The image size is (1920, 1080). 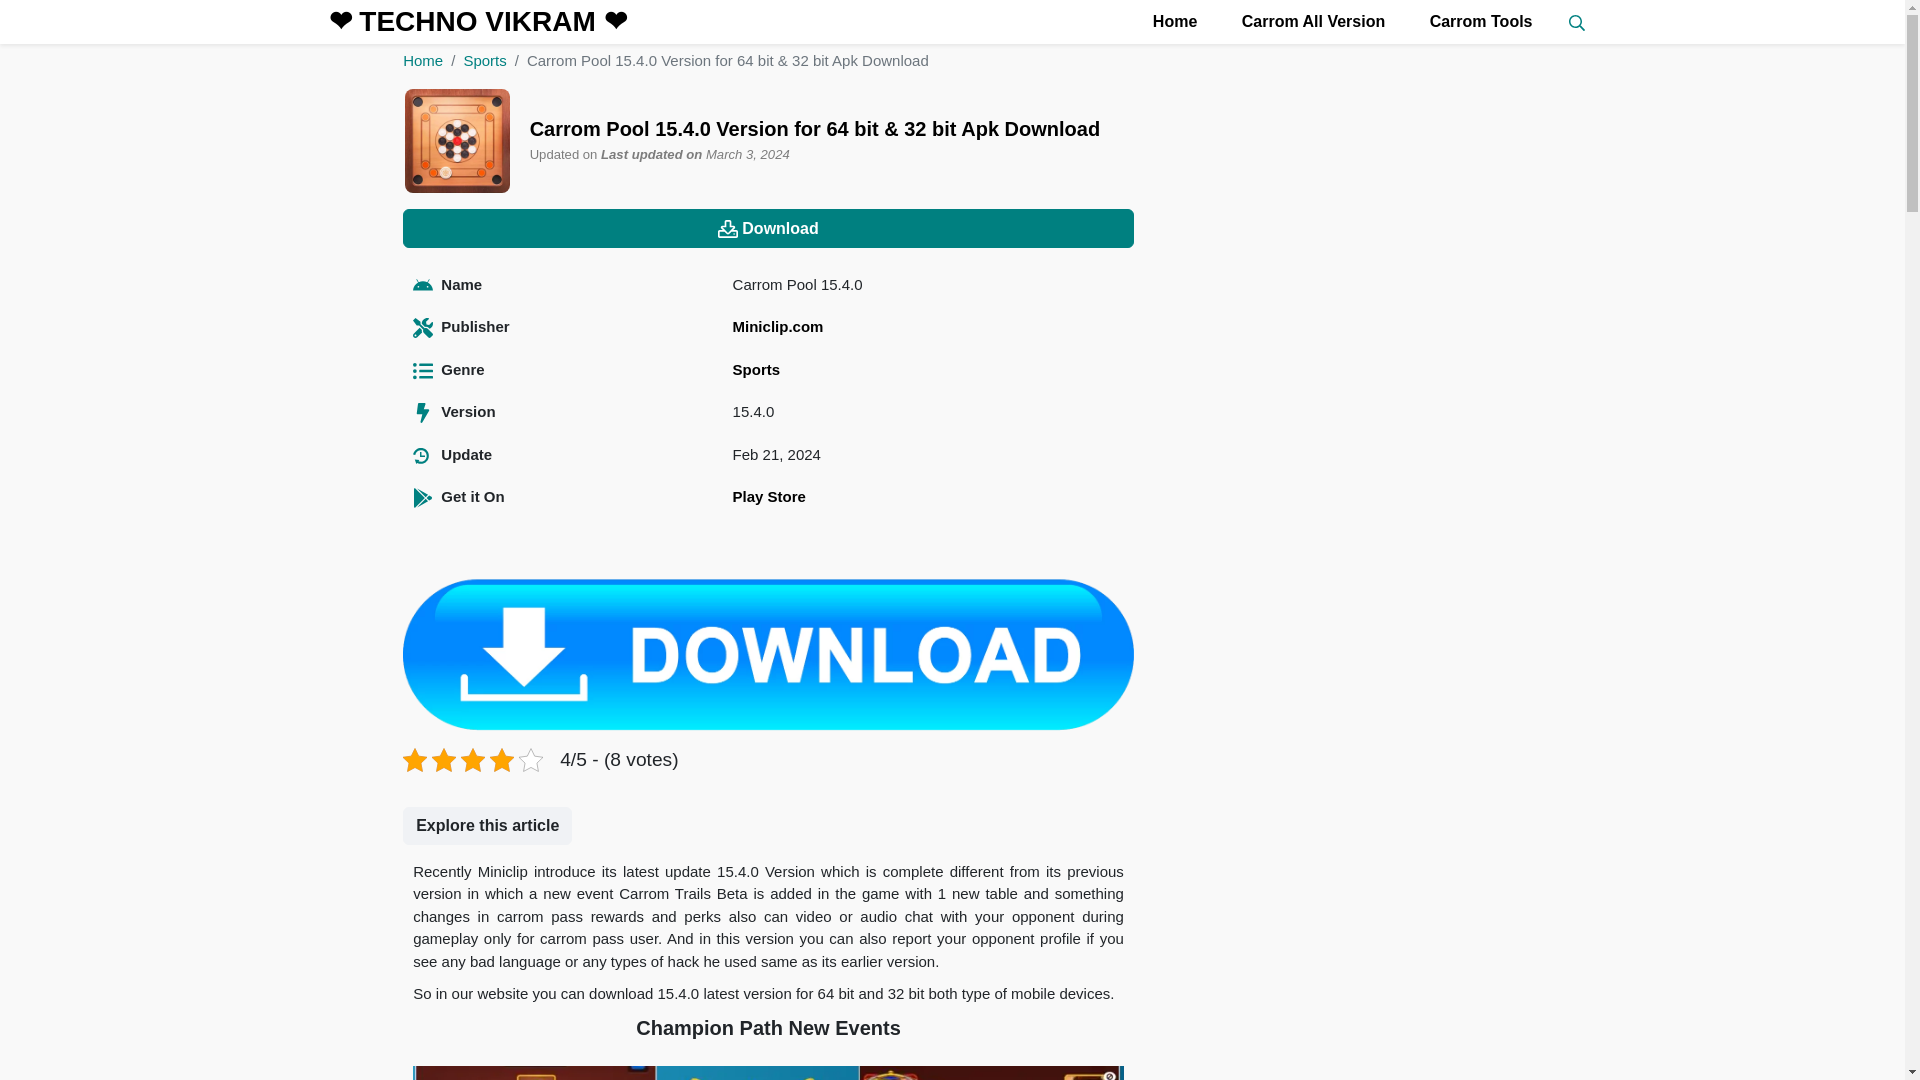 I want to click on Home, so click(x=423, y=60).